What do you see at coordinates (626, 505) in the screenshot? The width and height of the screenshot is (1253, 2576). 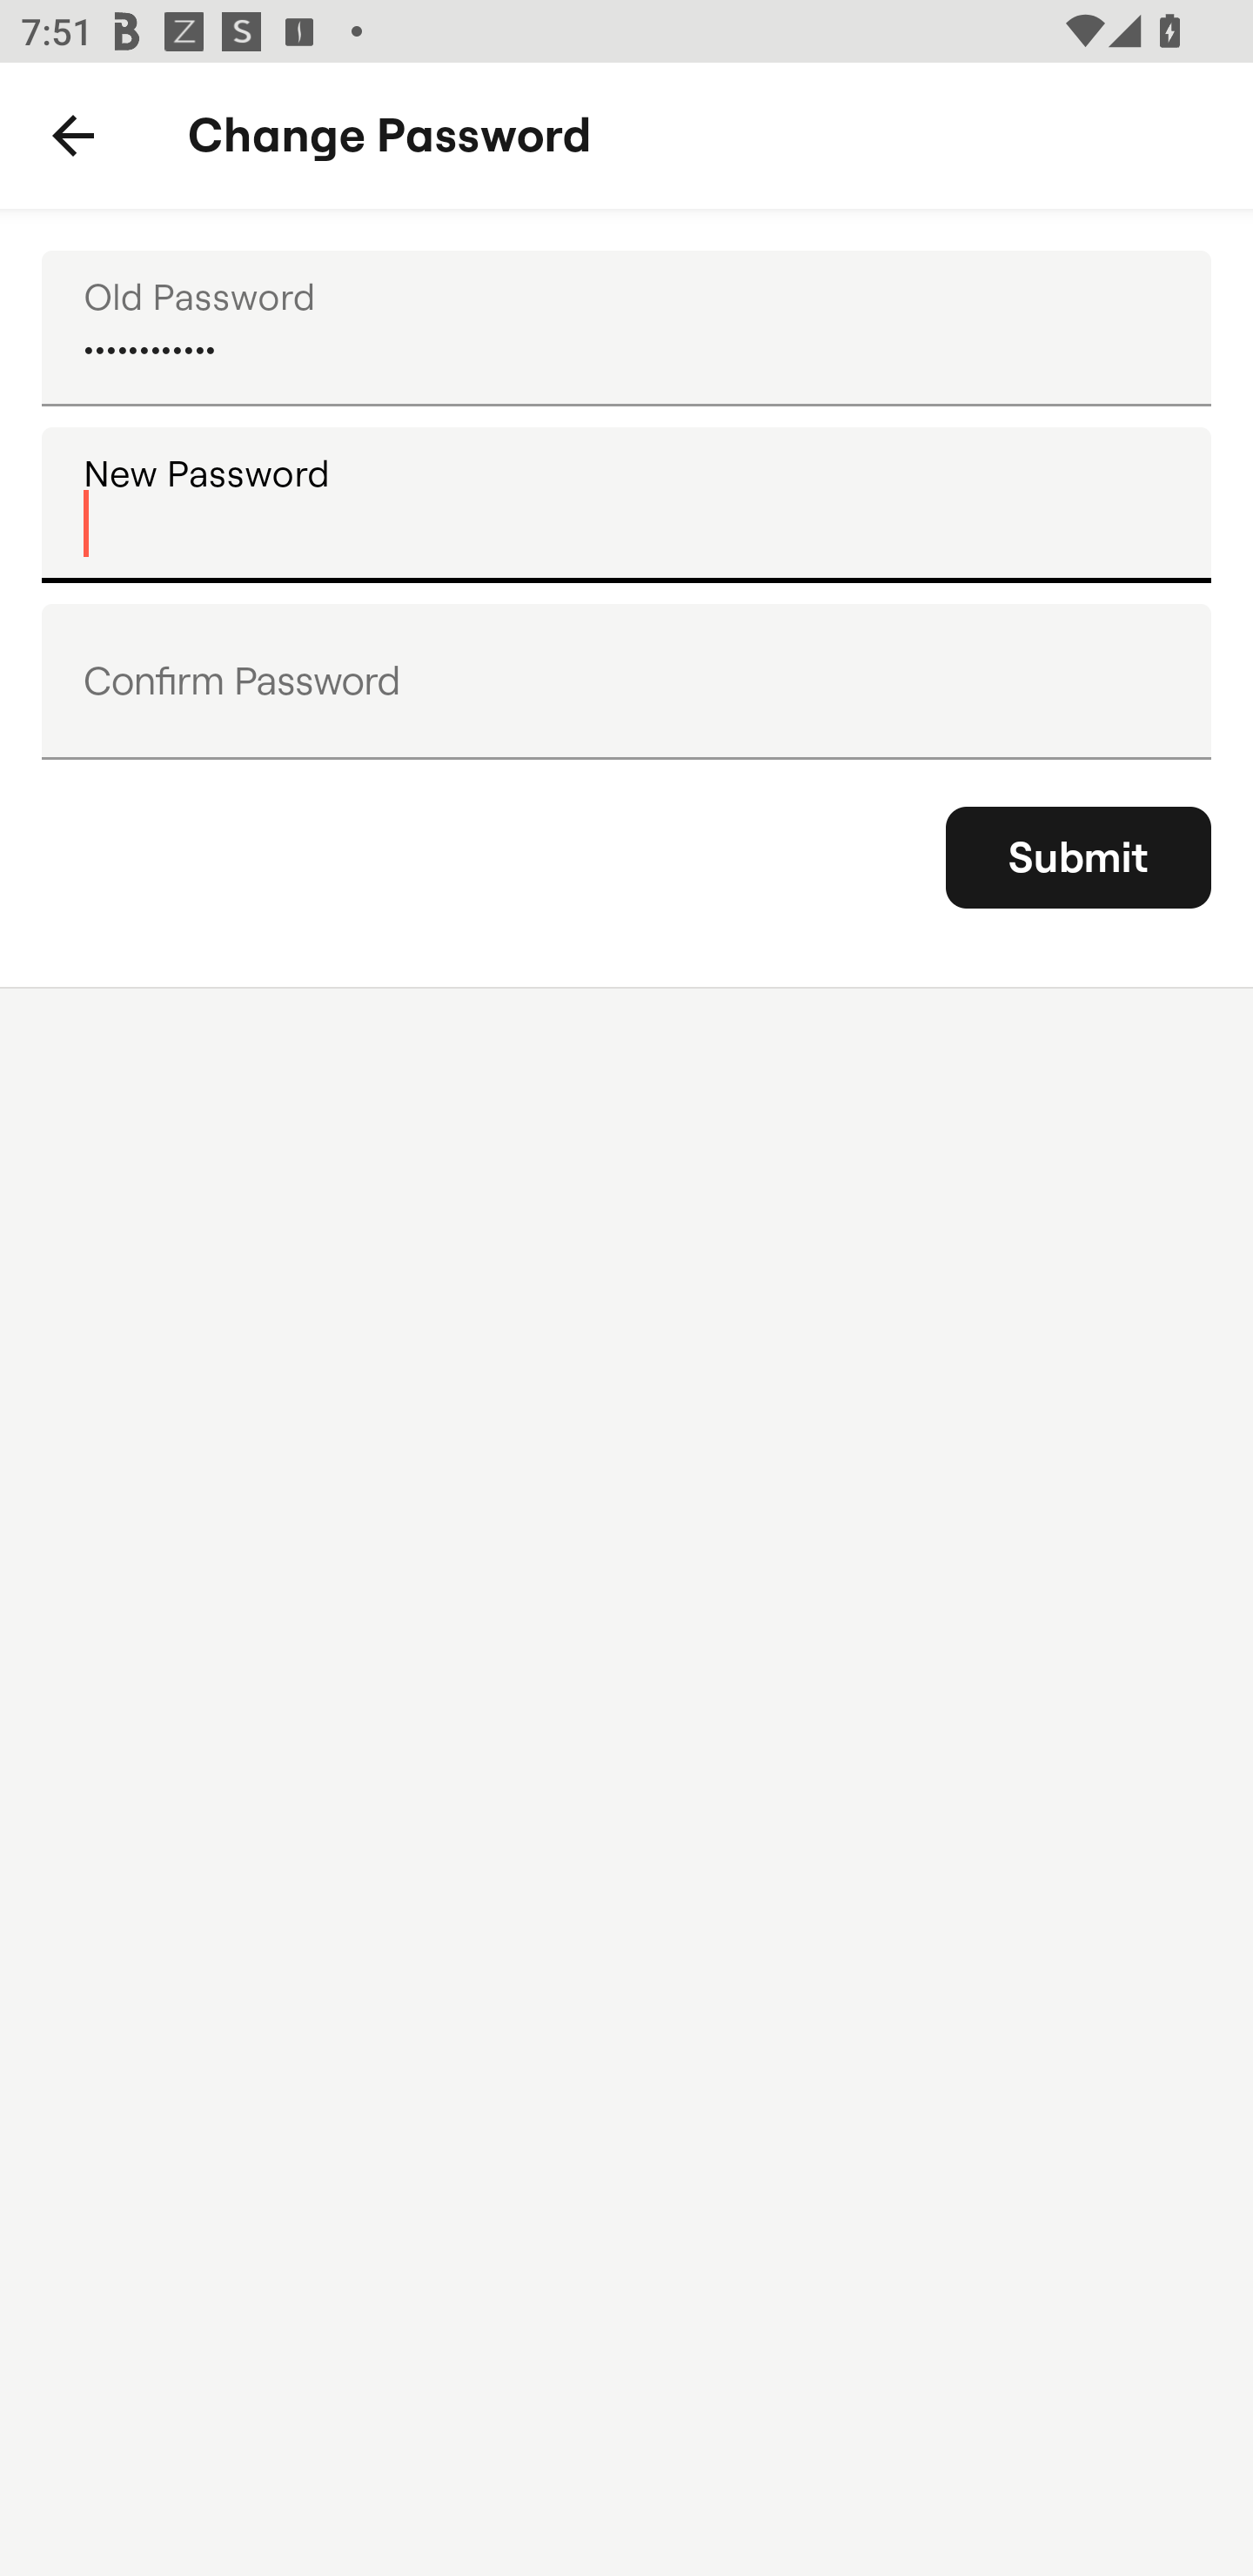 I see `New Password` at bounding box center [626, 505].